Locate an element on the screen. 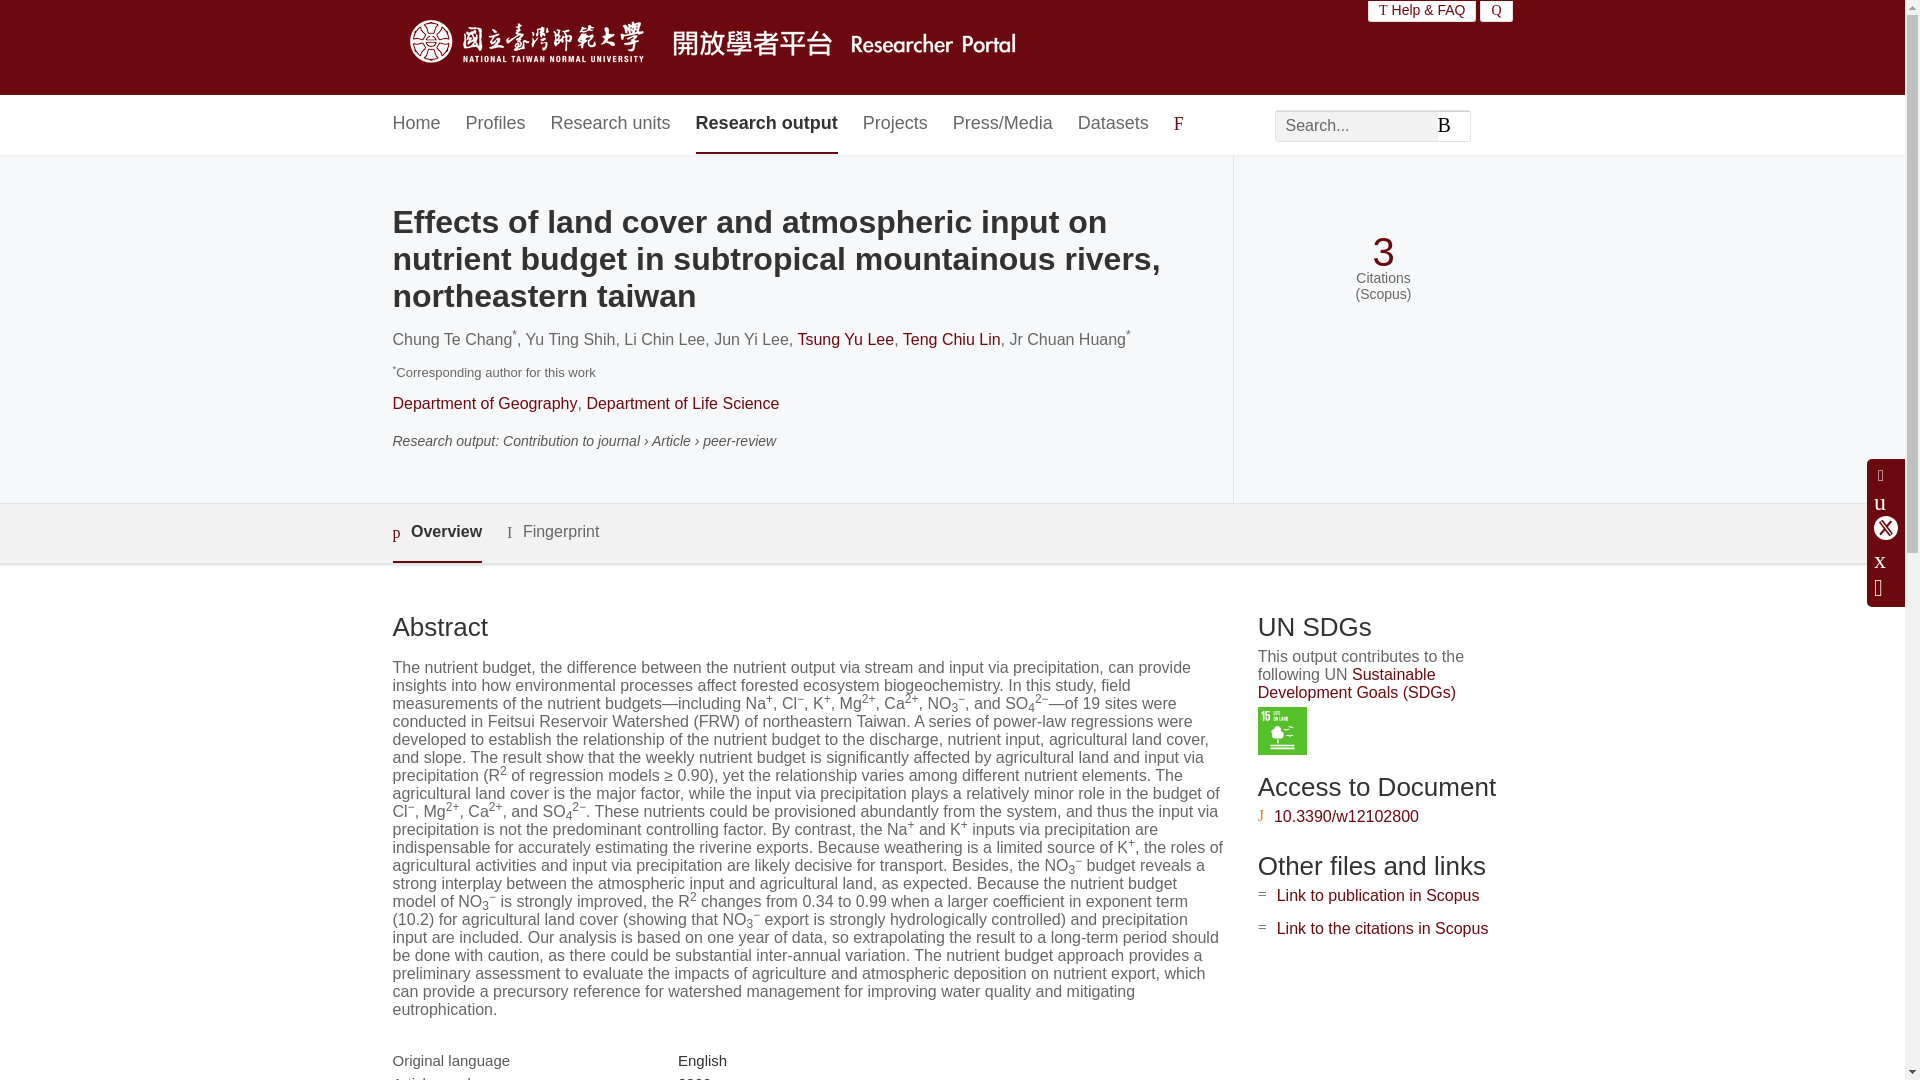 The image size is (1920, 1080). Department of Life Science is located at coordinates (682, 403).